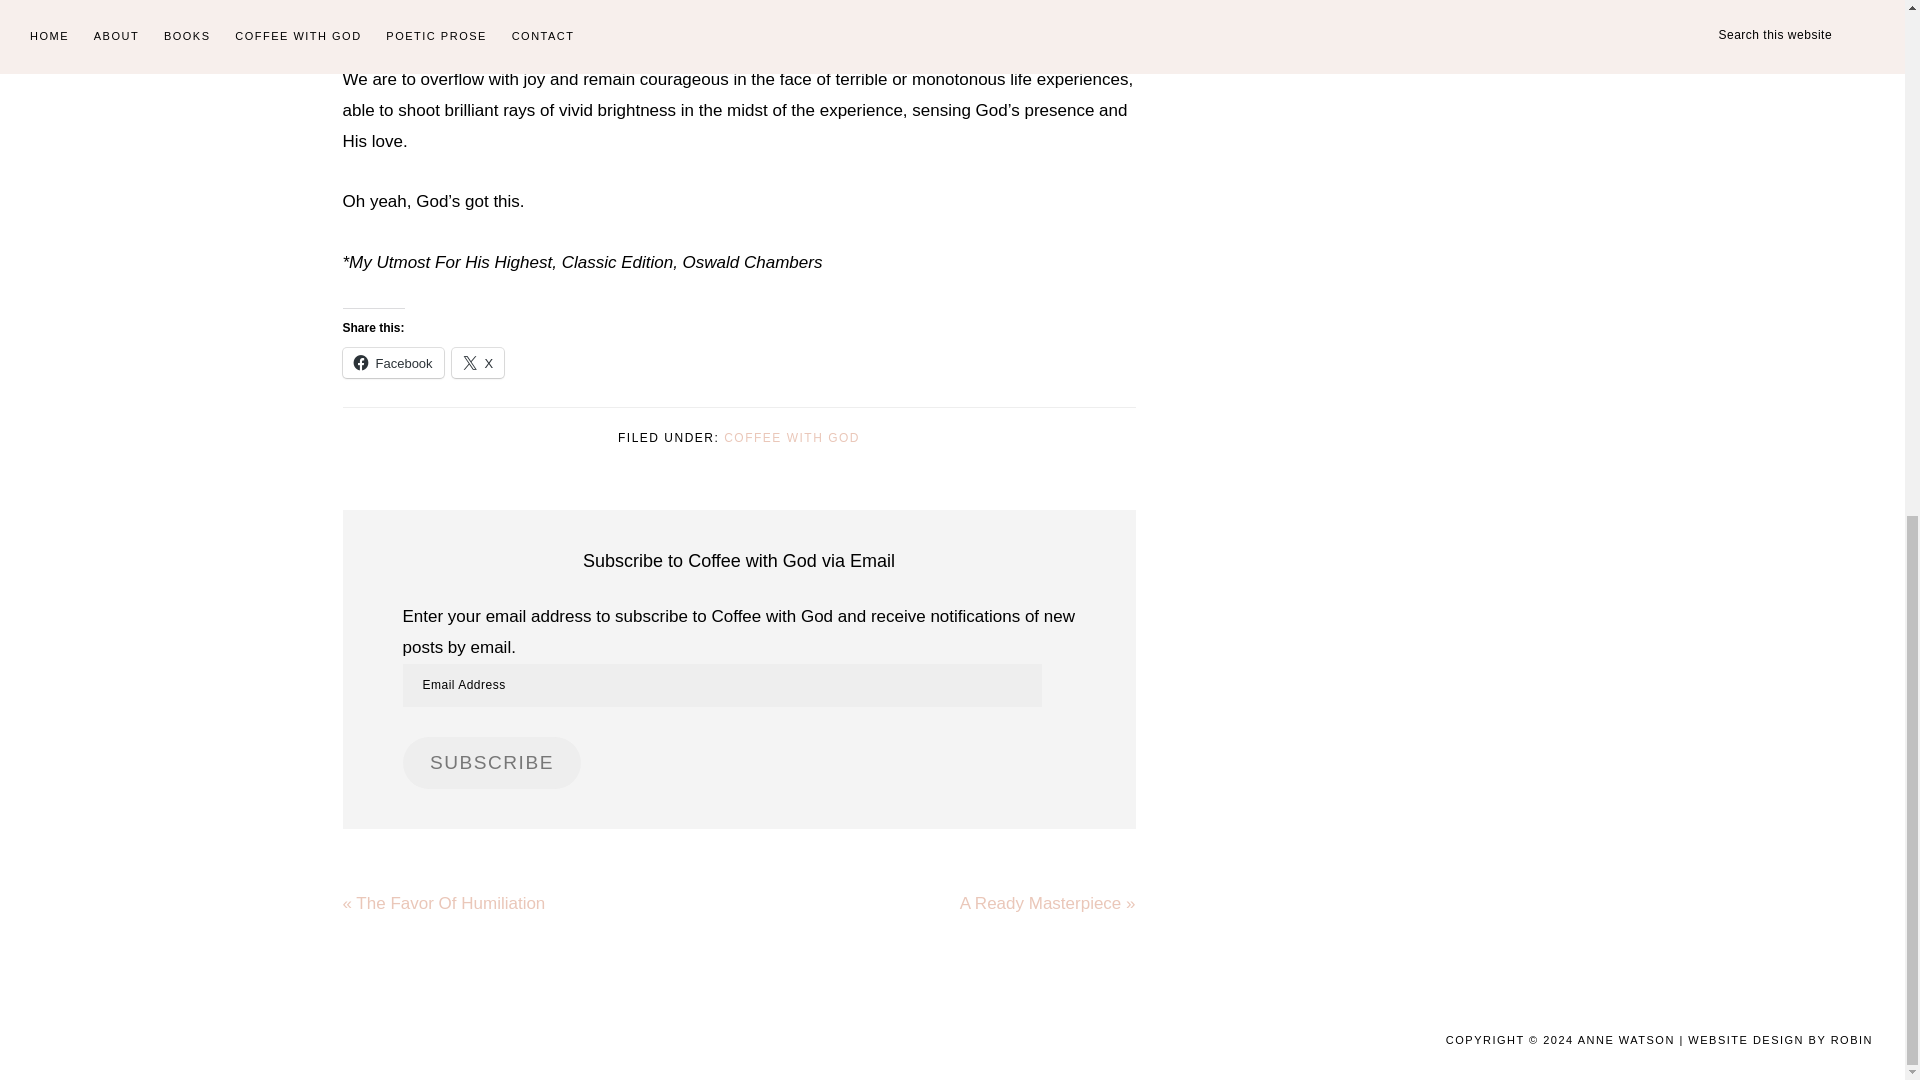  I want to click on Click to share on X, so click(478, 362).